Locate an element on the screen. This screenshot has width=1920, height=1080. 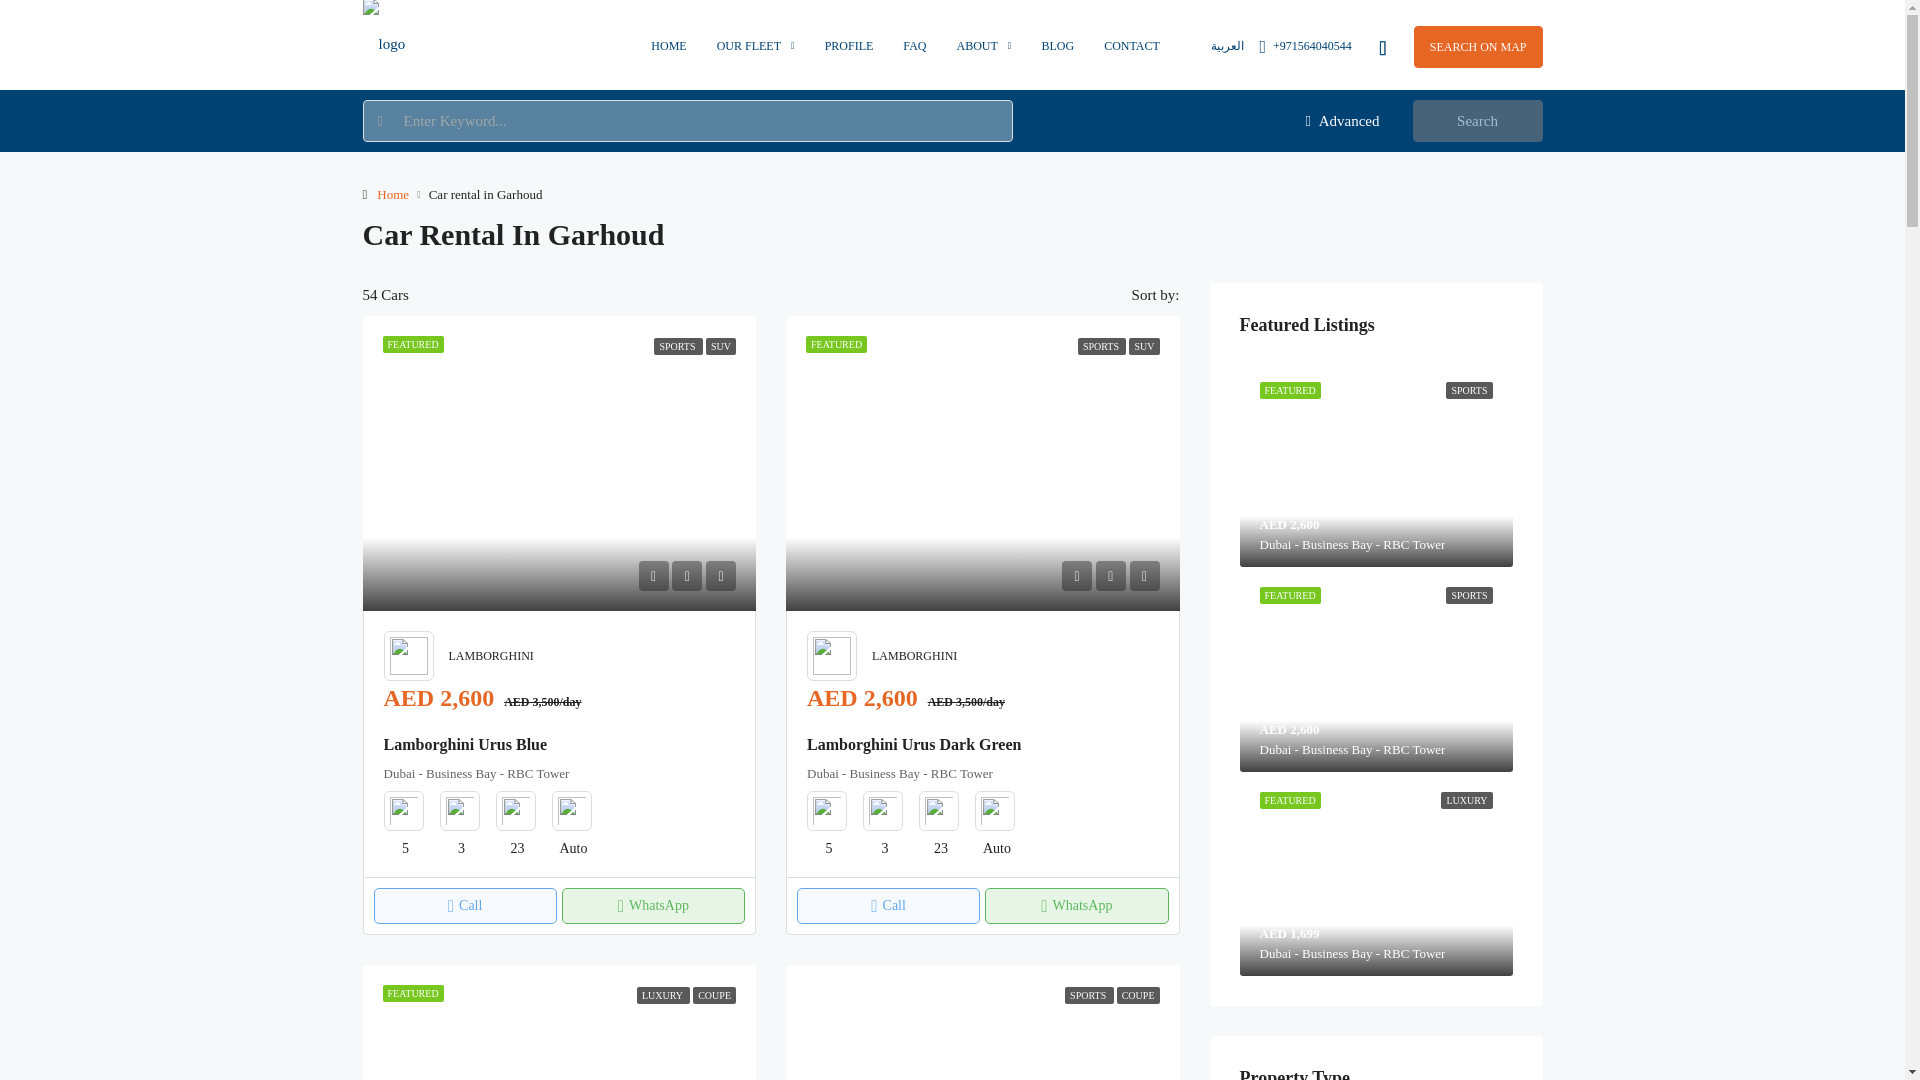
Favourite is located at coordinates (1110, 575).